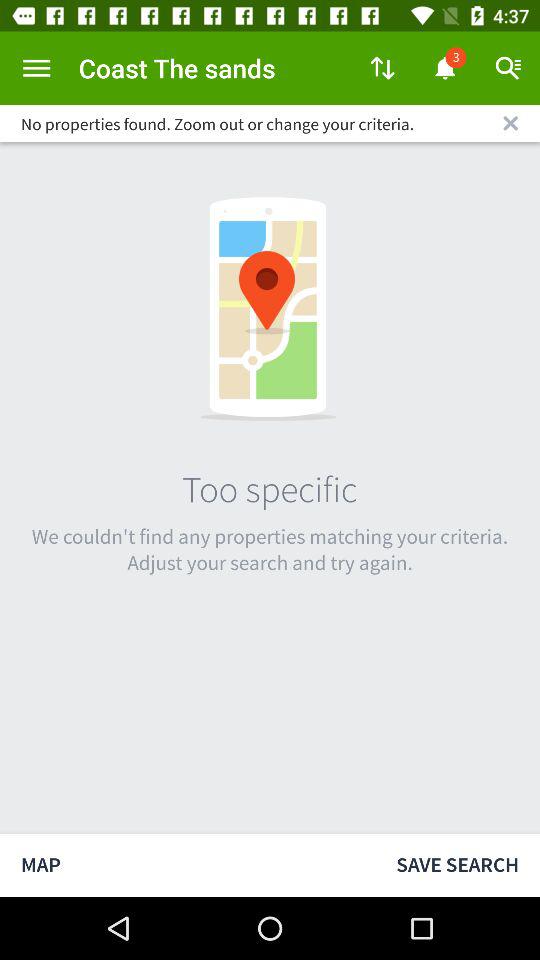  What do you see at coordinates (458, 864) in the screenshot?
I see `launch the icon to the right of map` at bounding box center [458, 864].